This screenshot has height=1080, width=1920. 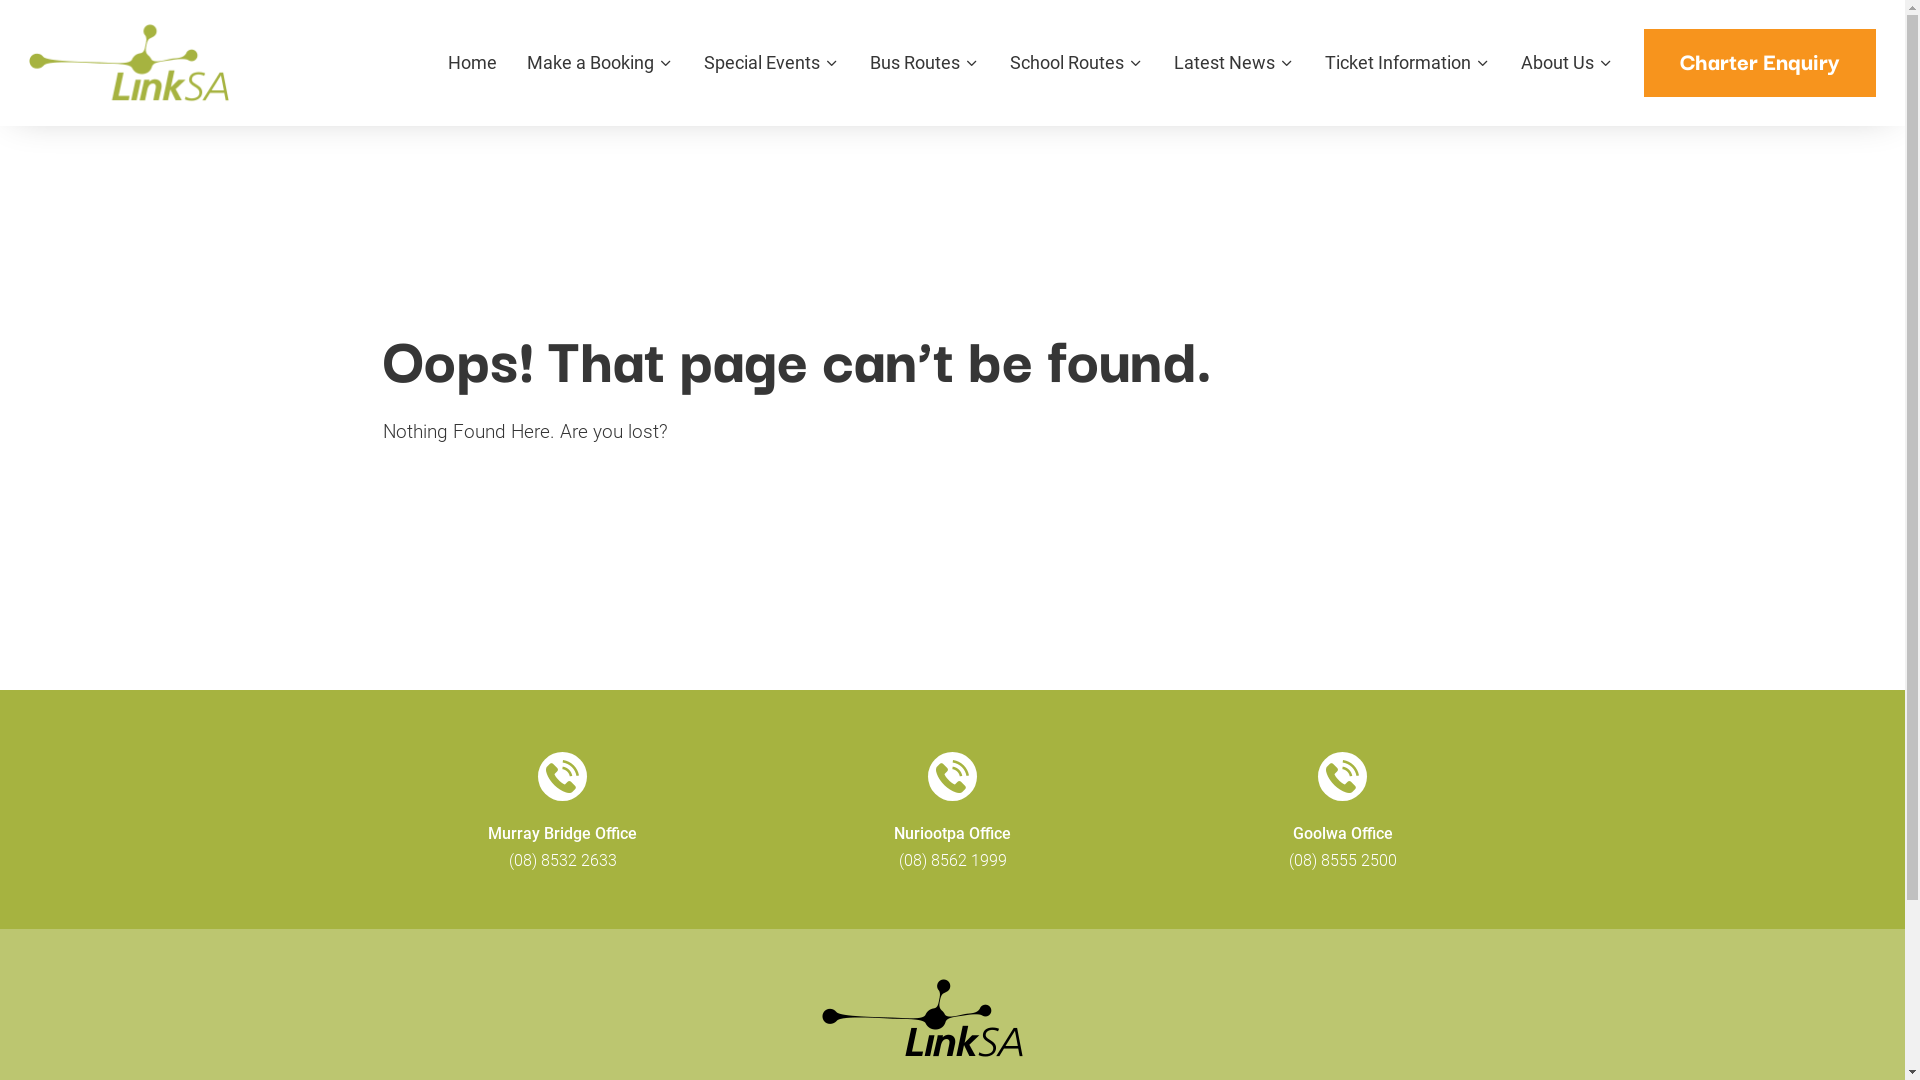 What do you see at coordinates (1066, 68) in the screenshot?
I see `School Routes` at bounding box center [1066, 68].